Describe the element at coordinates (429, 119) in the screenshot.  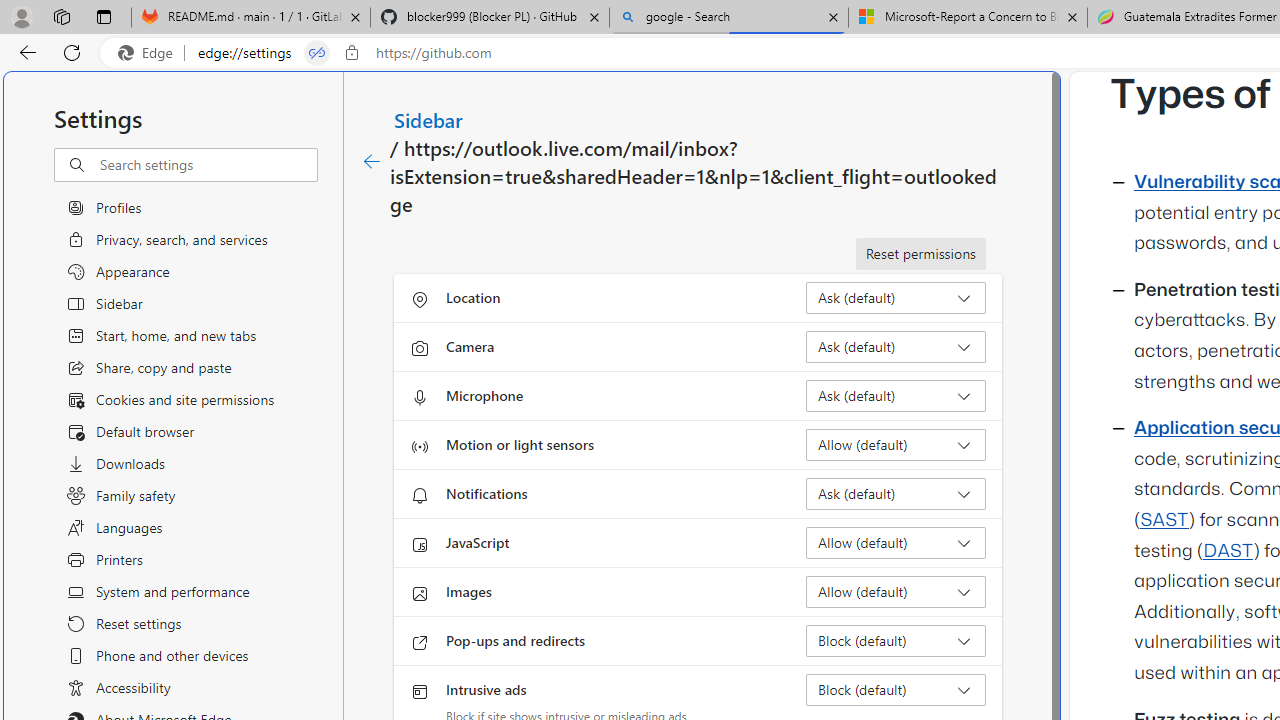
I see `Sidebar` at that location.